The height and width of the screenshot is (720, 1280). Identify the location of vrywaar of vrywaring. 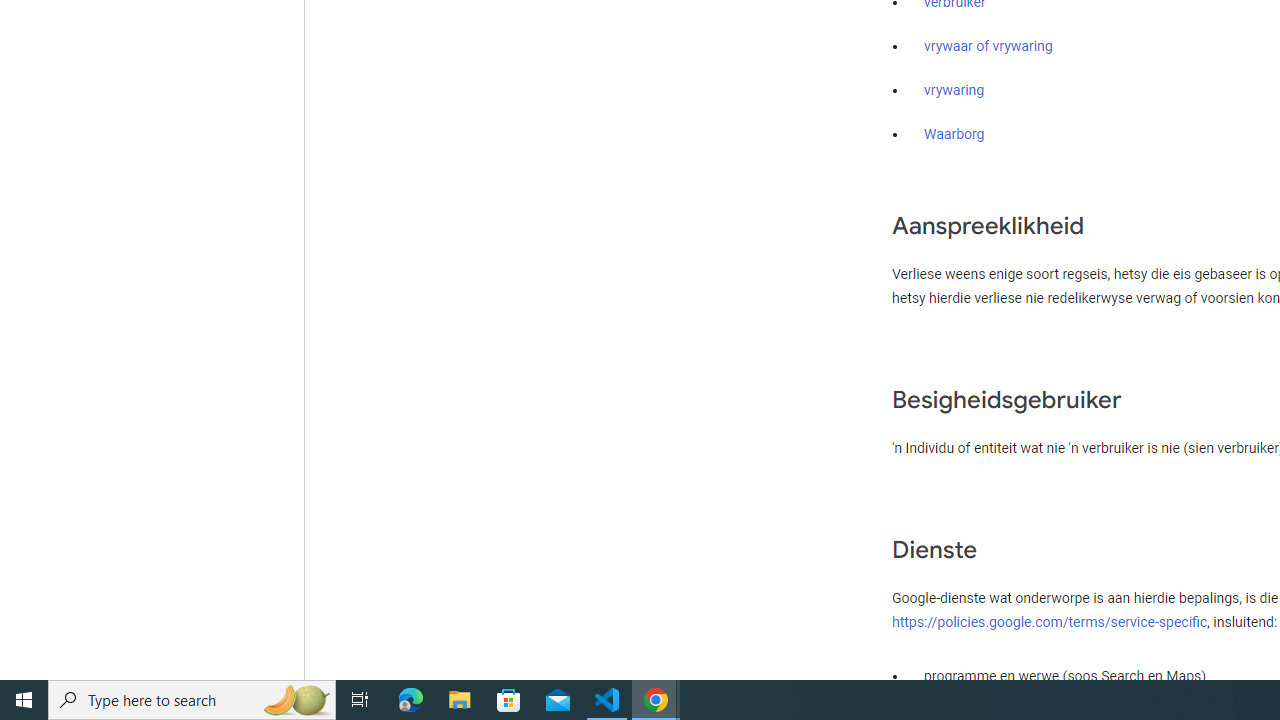
(988, 47).